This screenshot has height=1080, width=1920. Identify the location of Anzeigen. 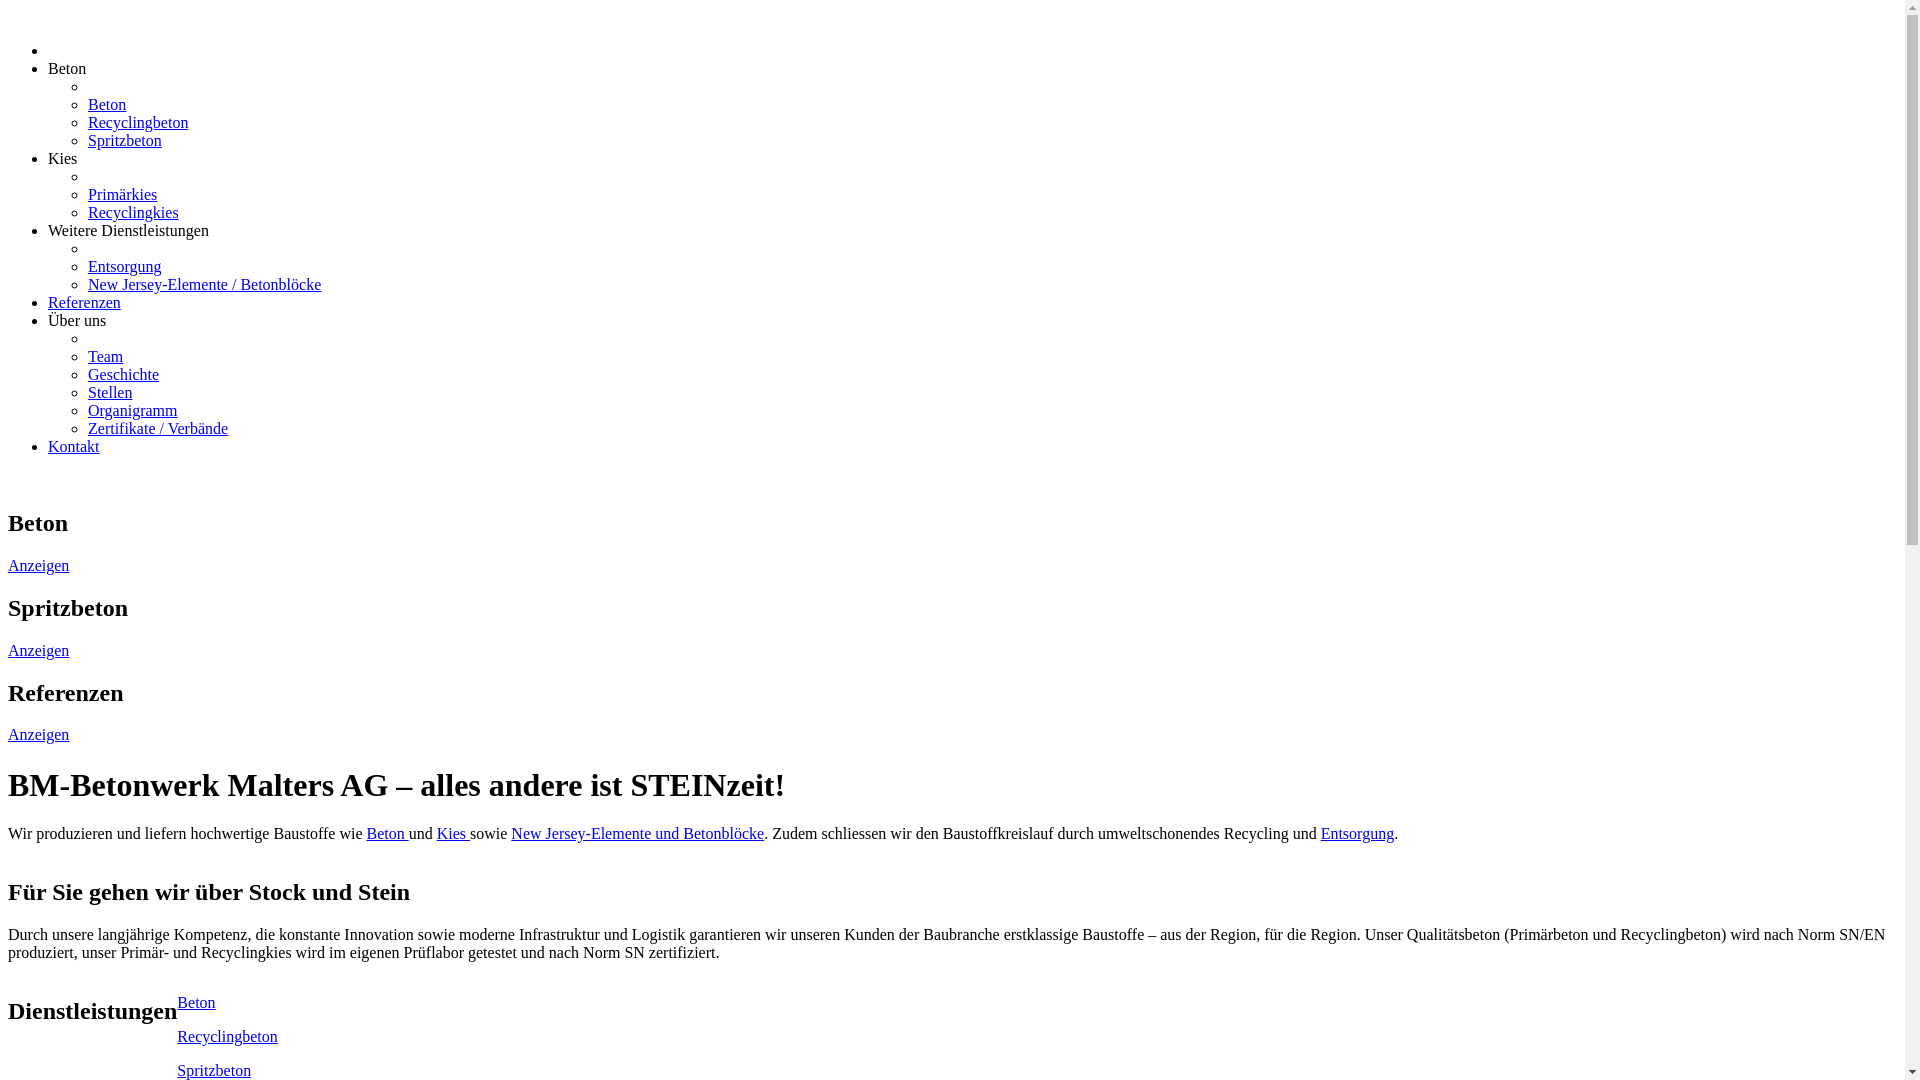
(38, 650).